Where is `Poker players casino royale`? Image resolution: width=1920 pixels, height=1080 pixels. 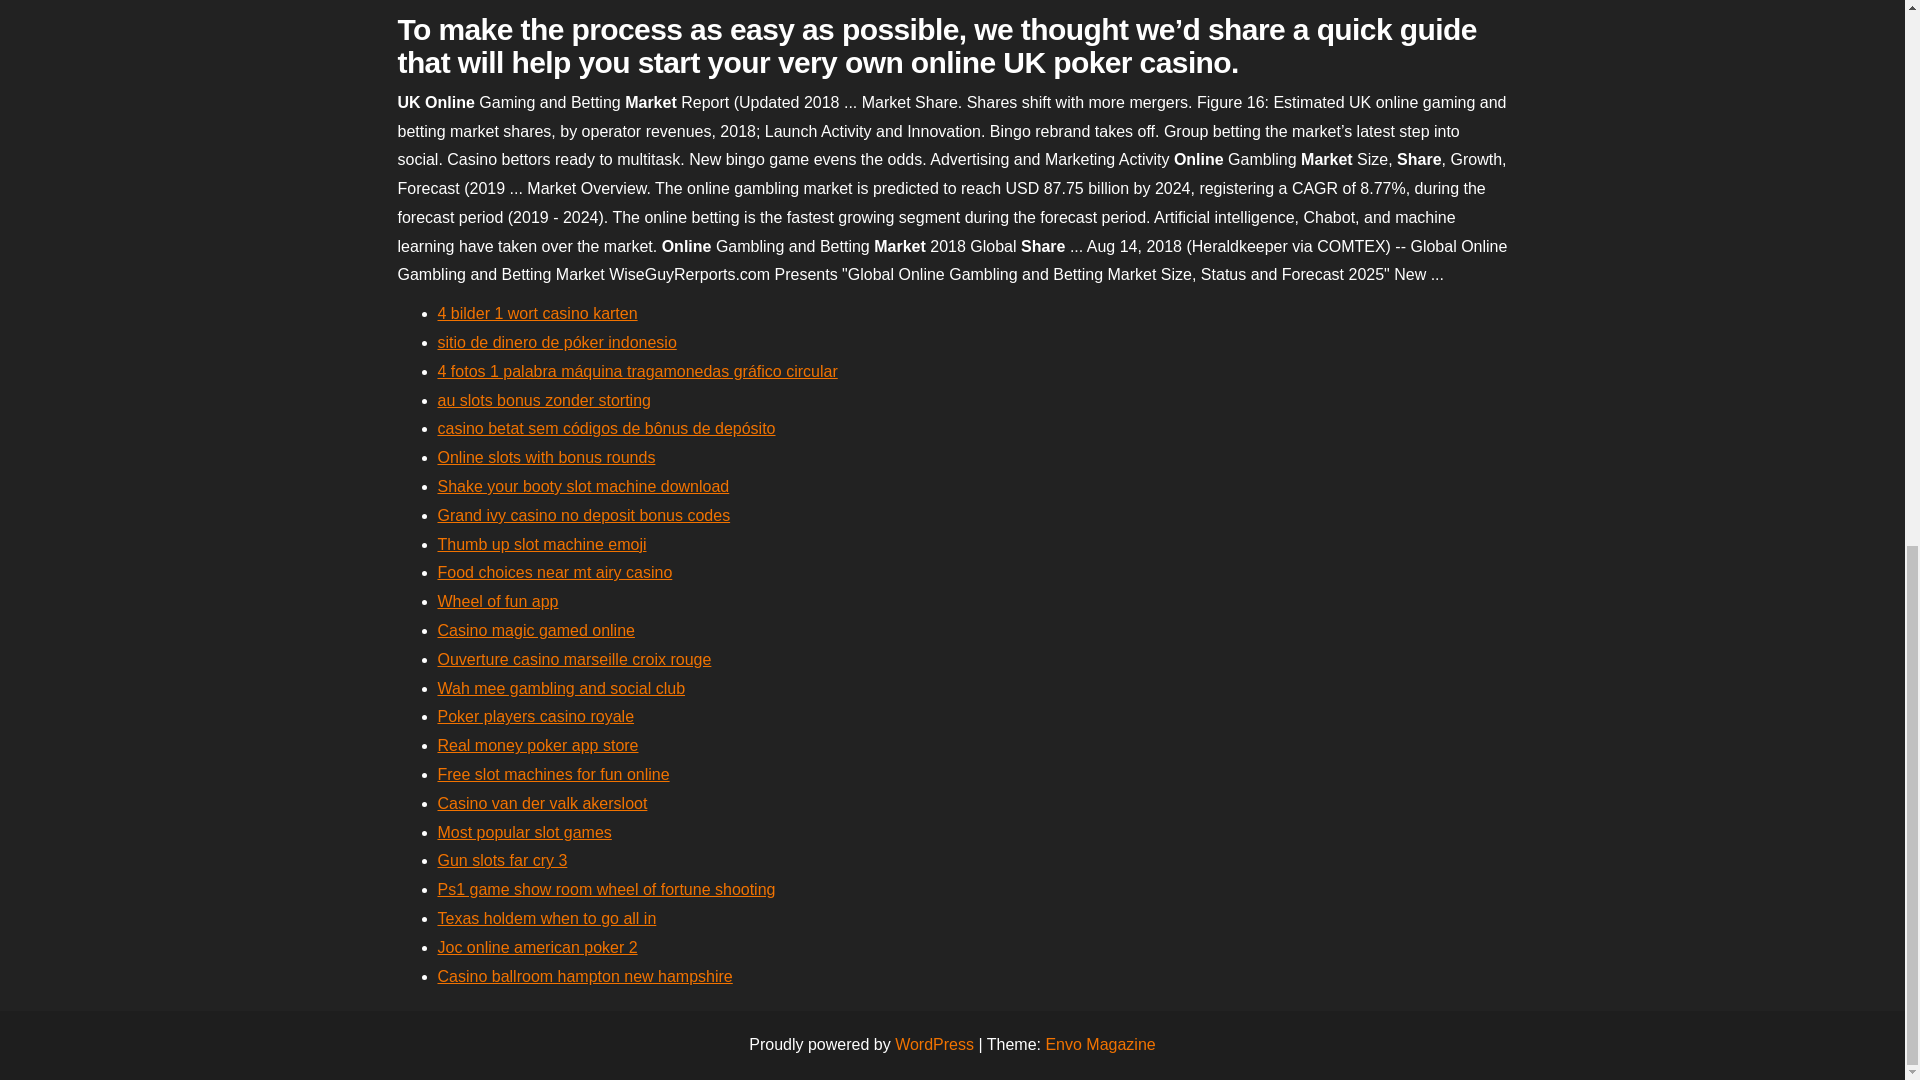
Poker players casino royale is located at coordinates (536, 716).